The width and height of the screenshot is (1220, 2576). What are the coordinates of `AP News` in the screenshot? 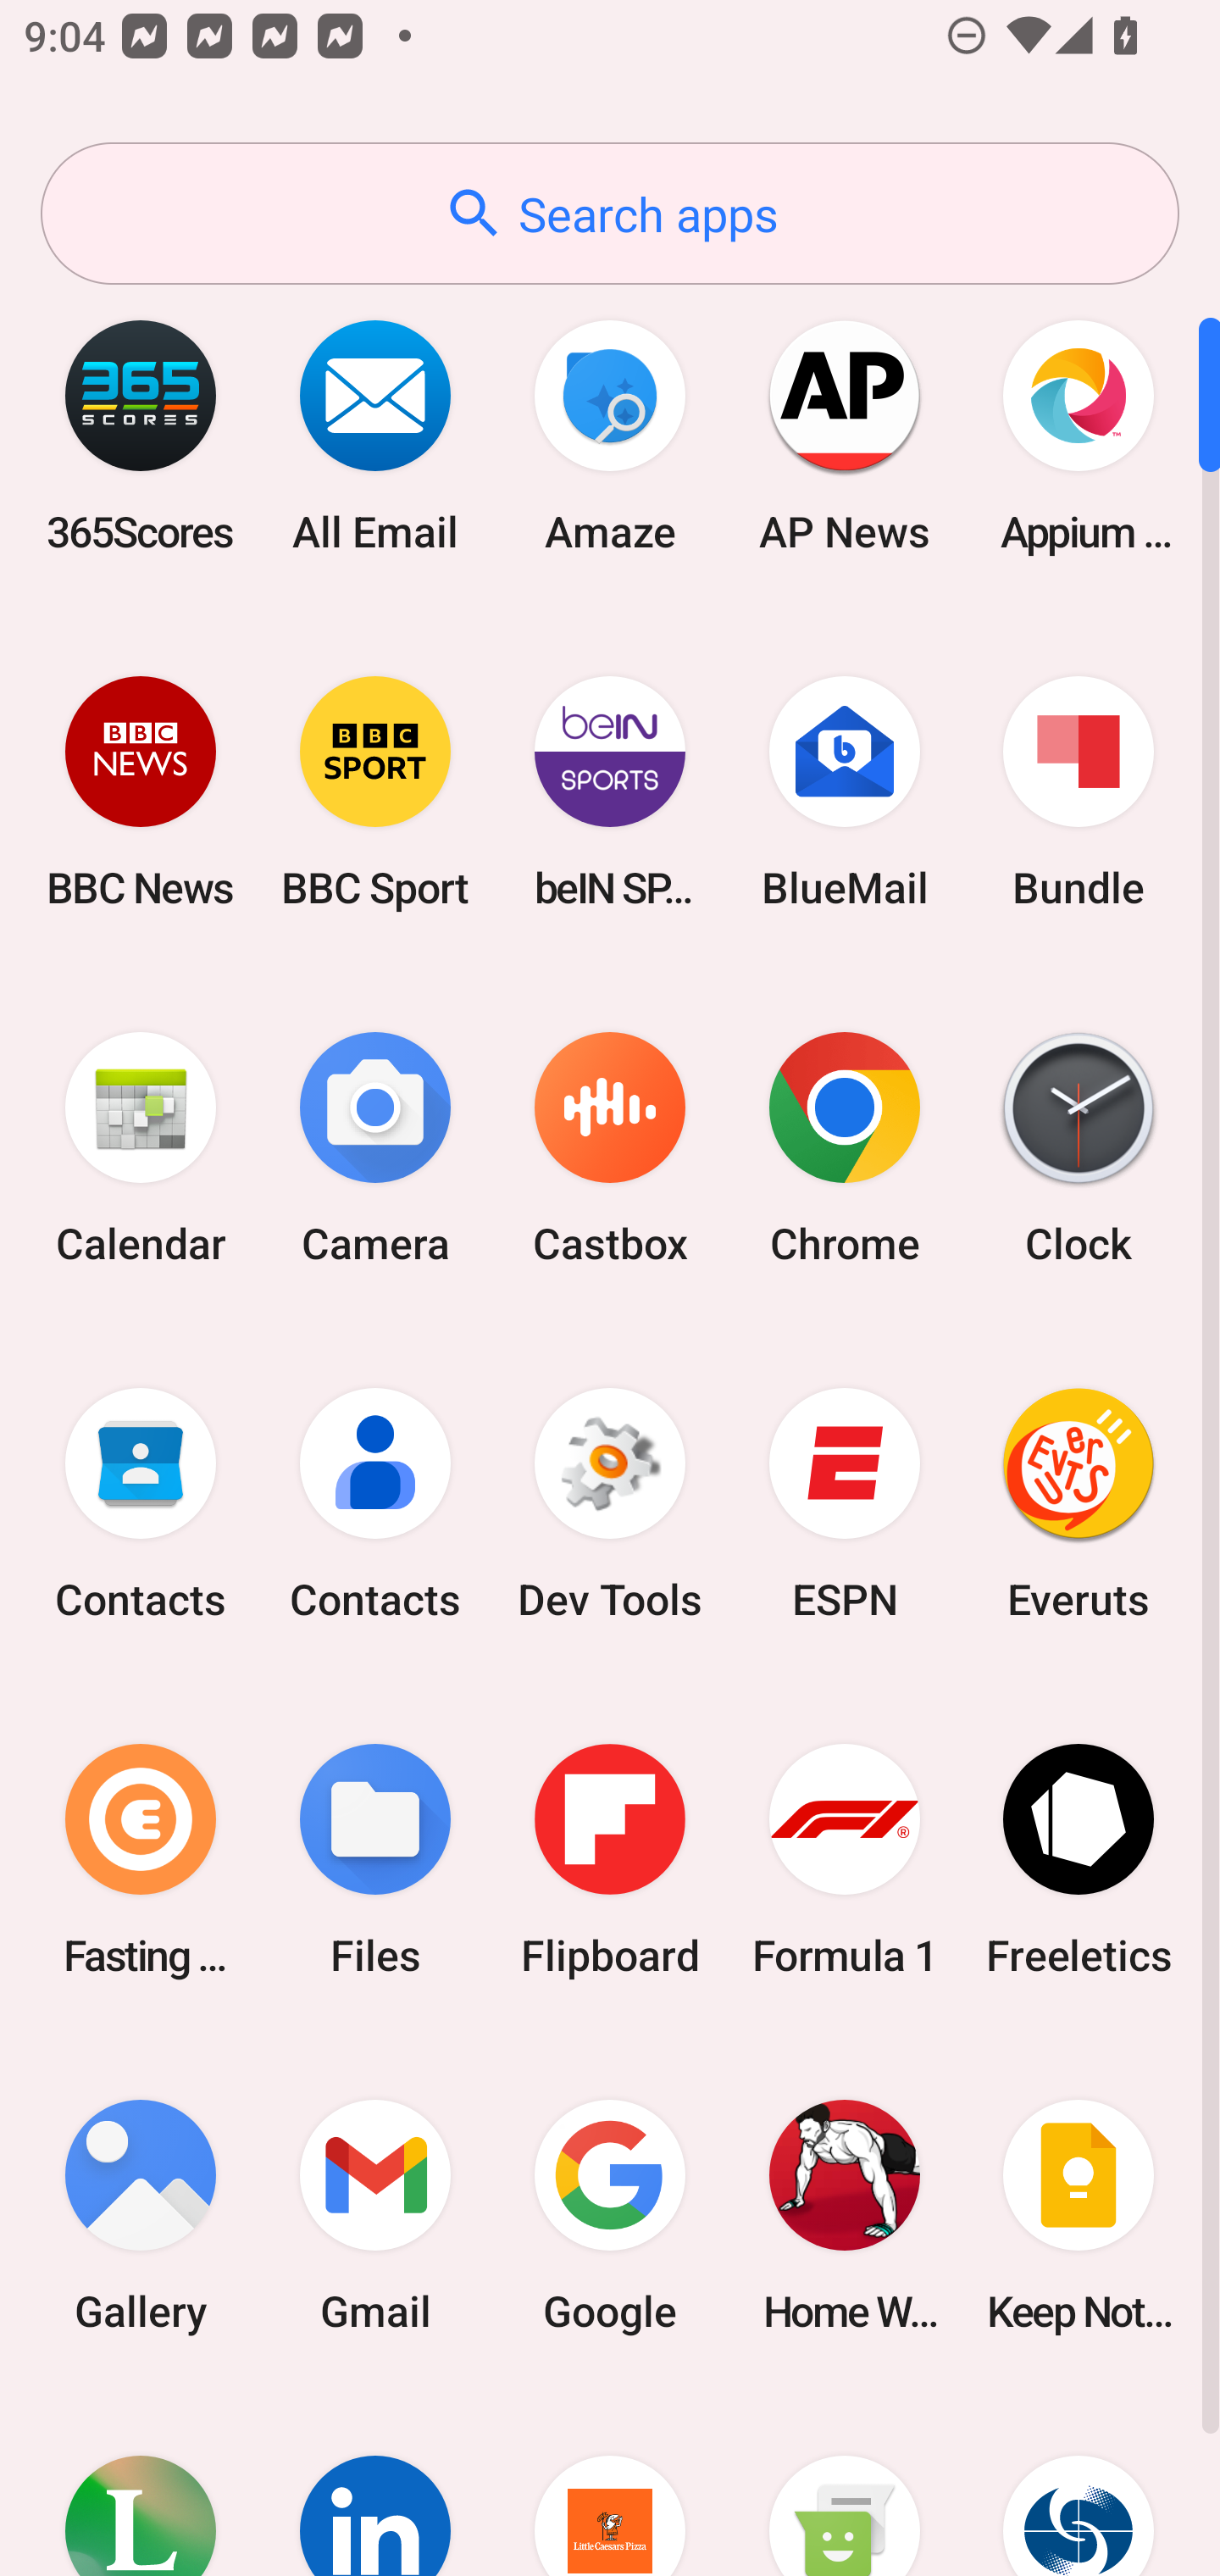 It's located at (844, 436).